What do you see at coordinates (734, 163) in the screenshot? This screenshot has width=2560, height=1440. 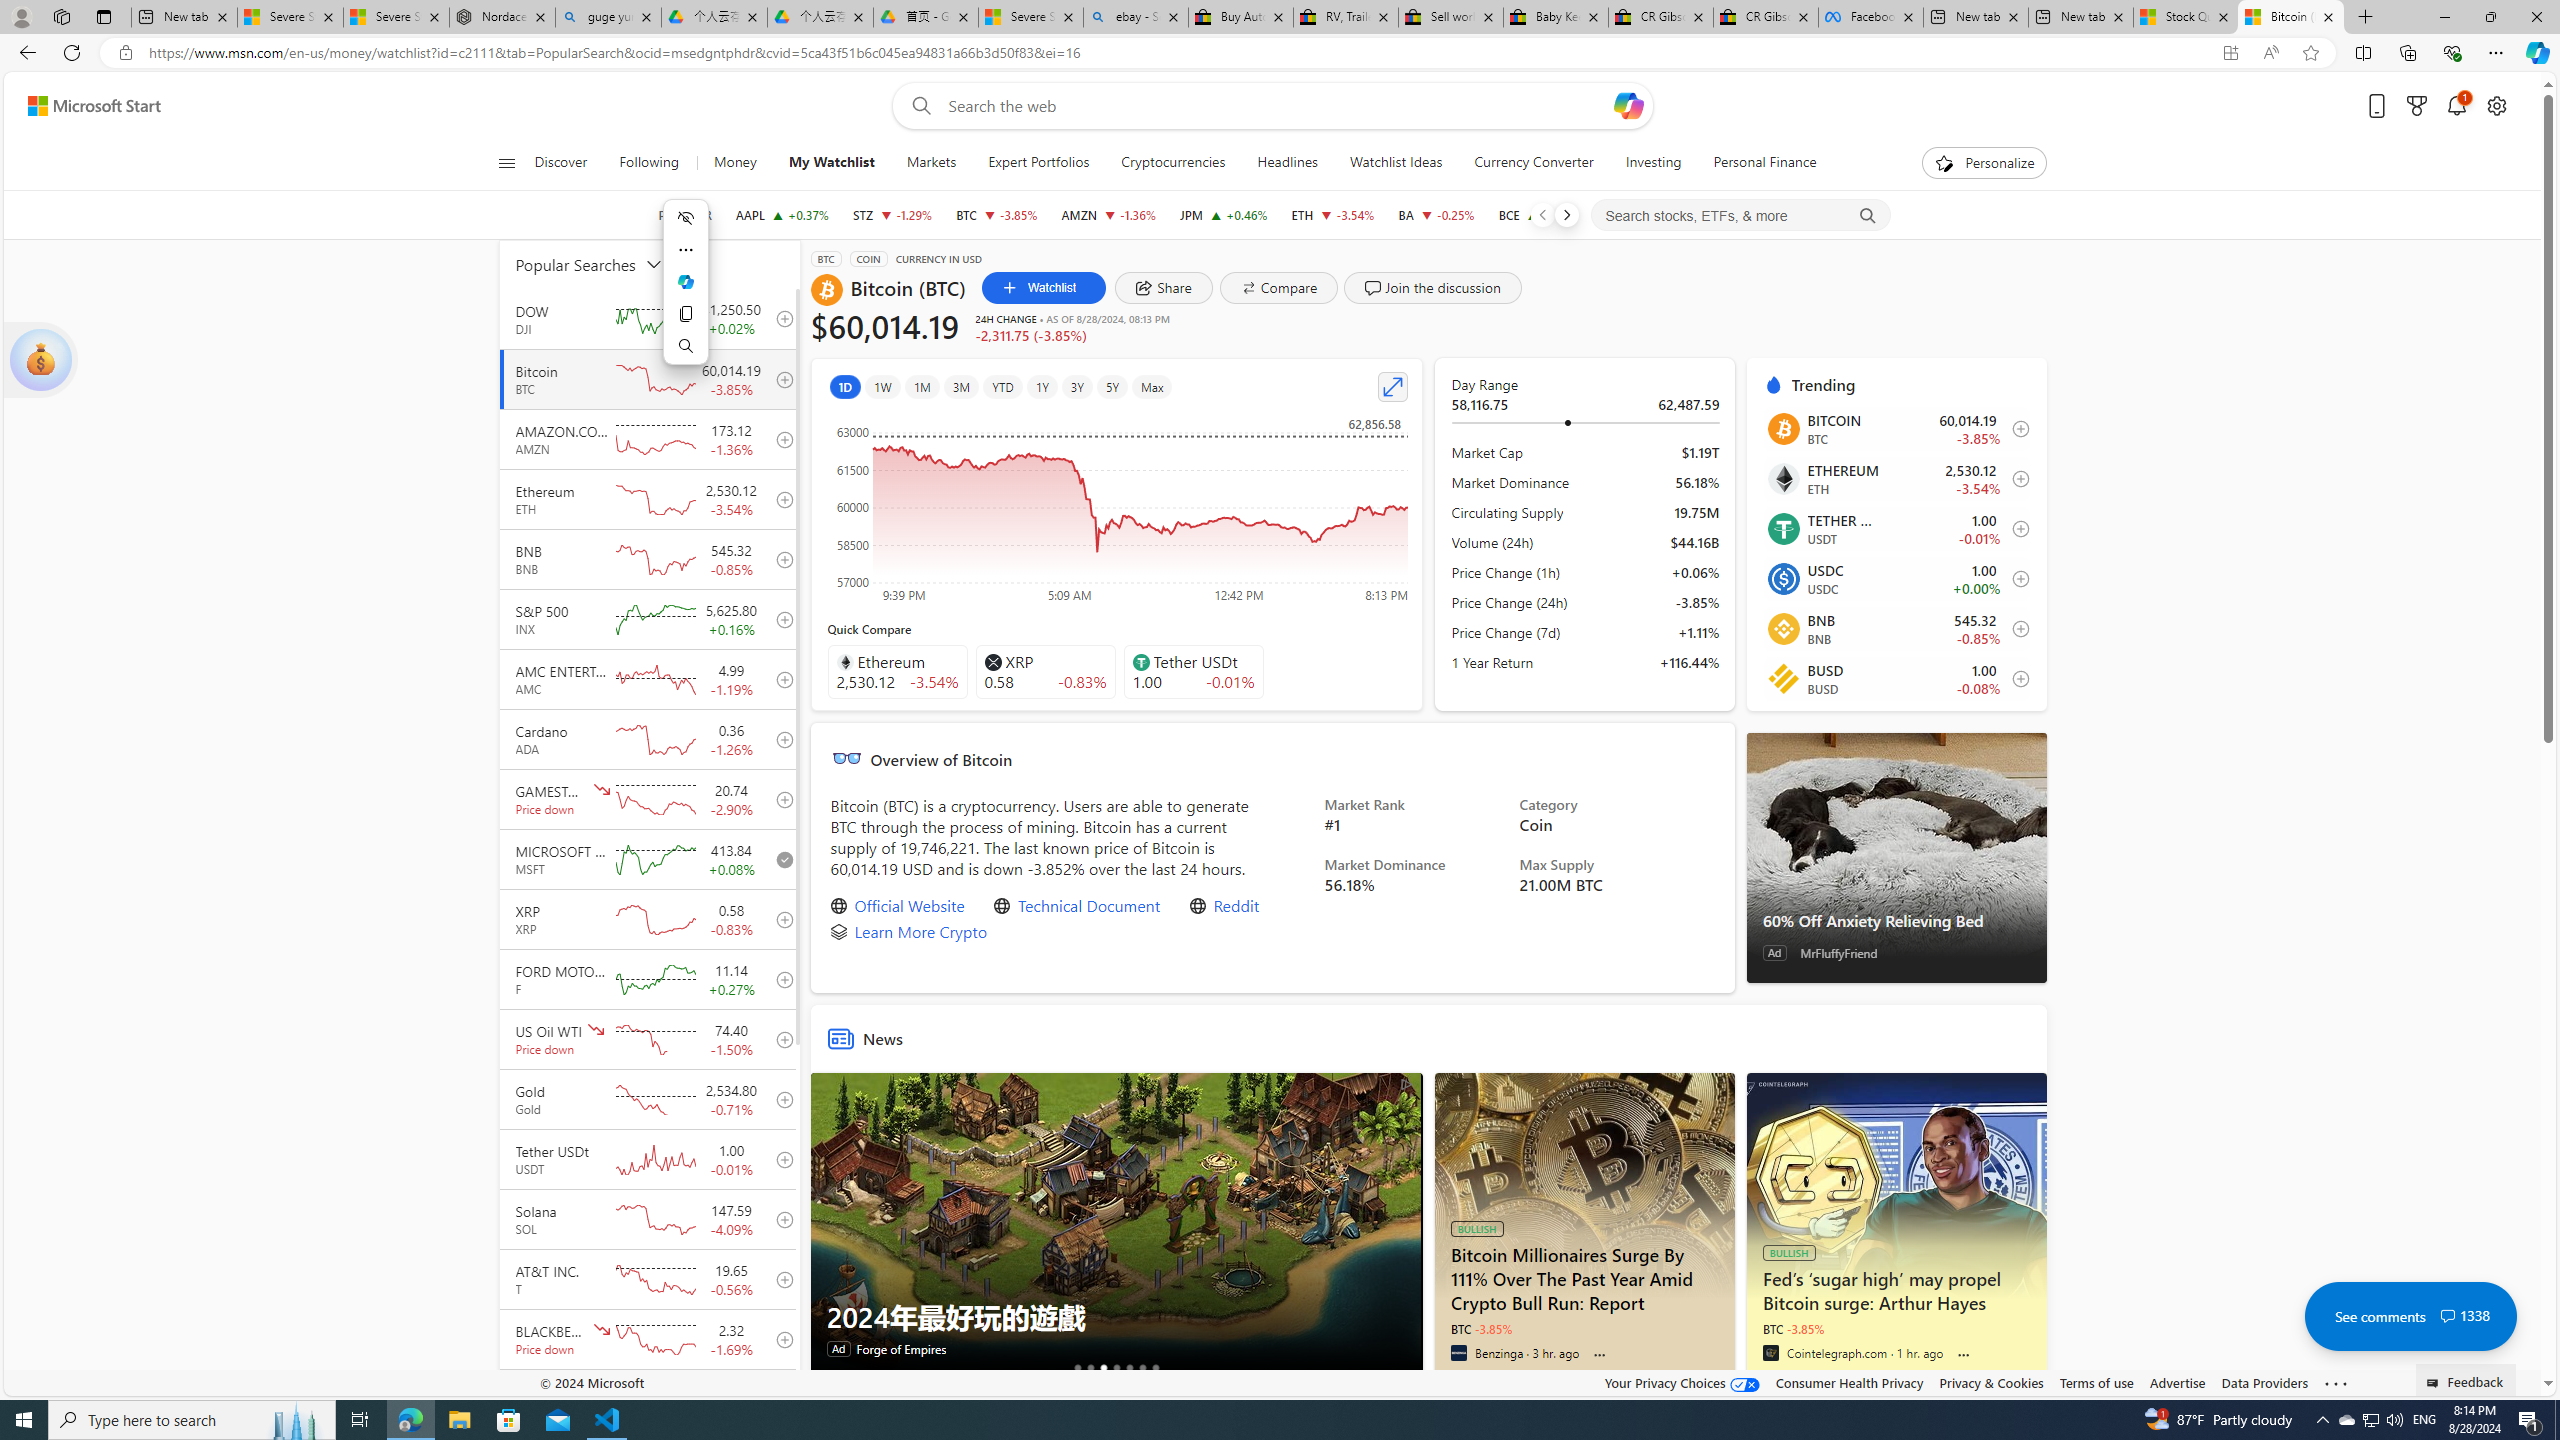 I see `Money` at bounding box center [734, 163].